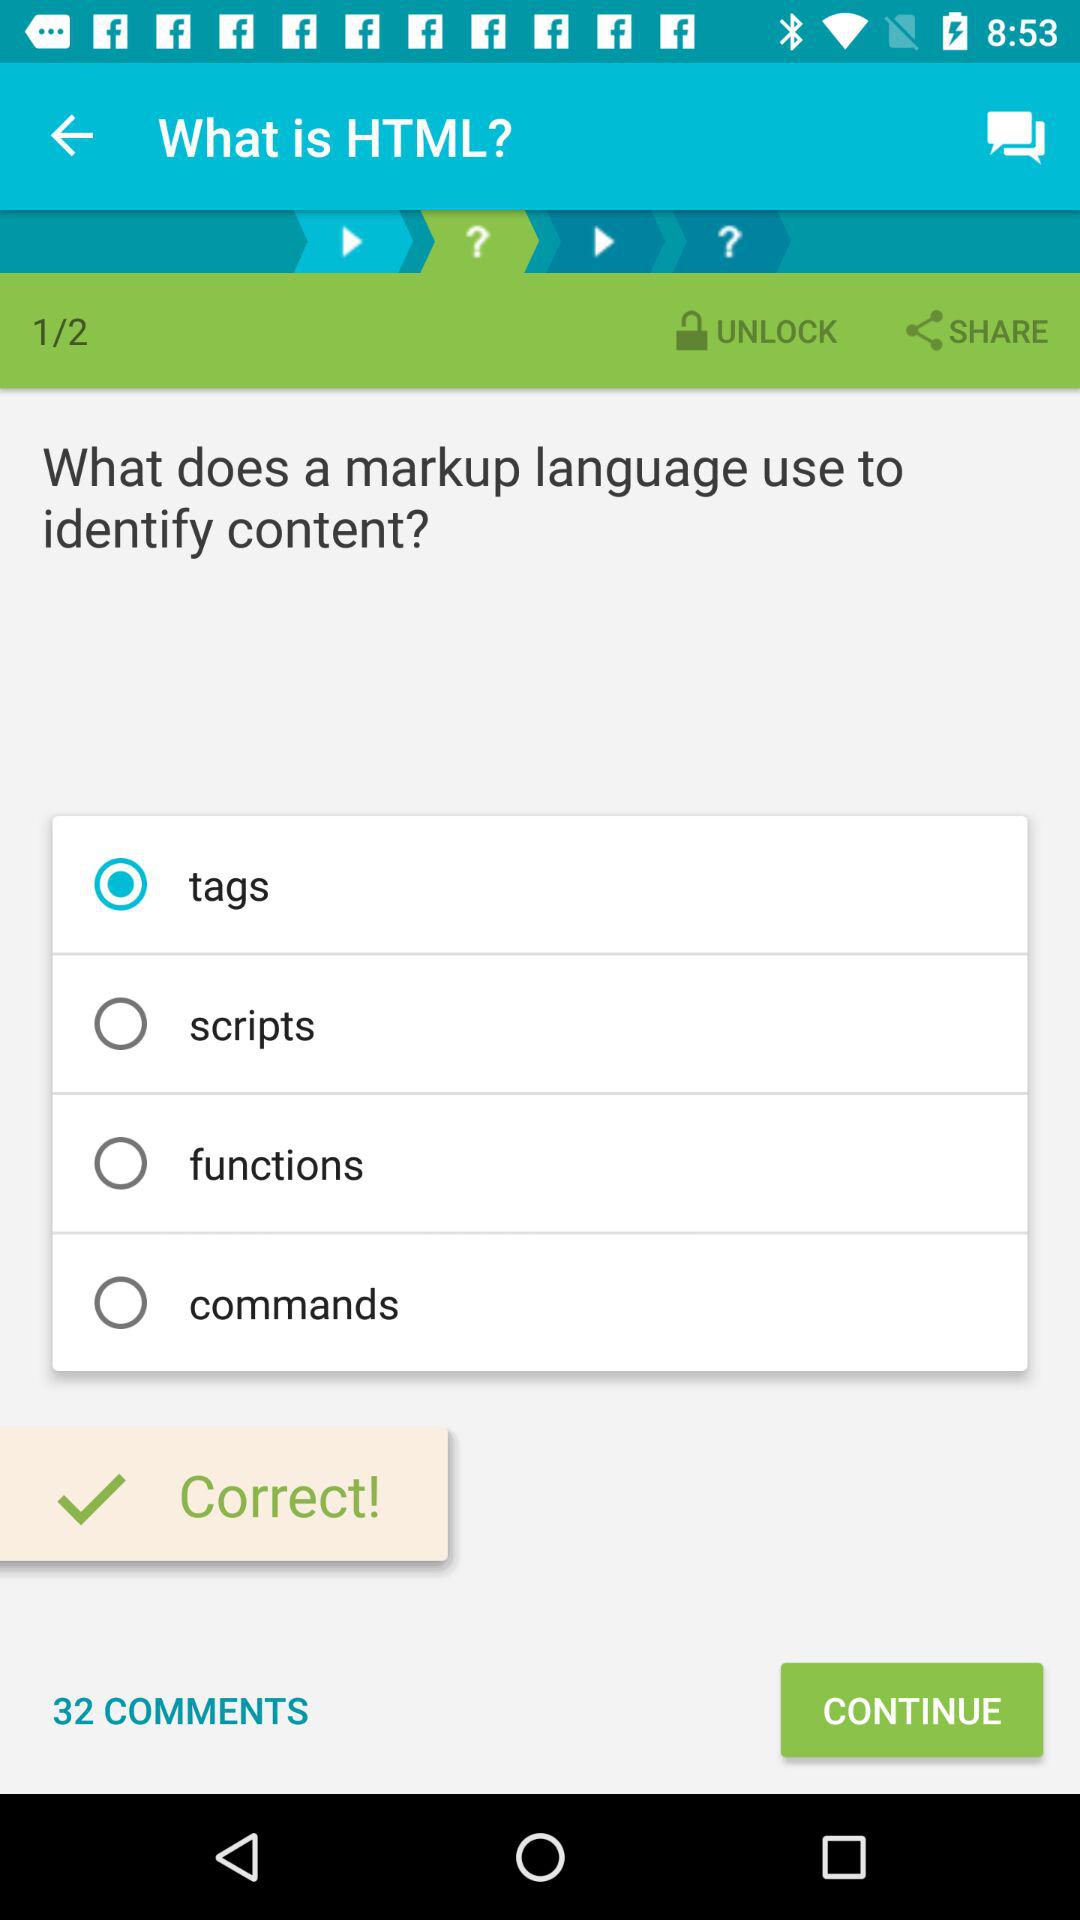  What do you see at coordinates (974, 330) in the screenshot?
I see `choose share` at bounding box center [974, 330].